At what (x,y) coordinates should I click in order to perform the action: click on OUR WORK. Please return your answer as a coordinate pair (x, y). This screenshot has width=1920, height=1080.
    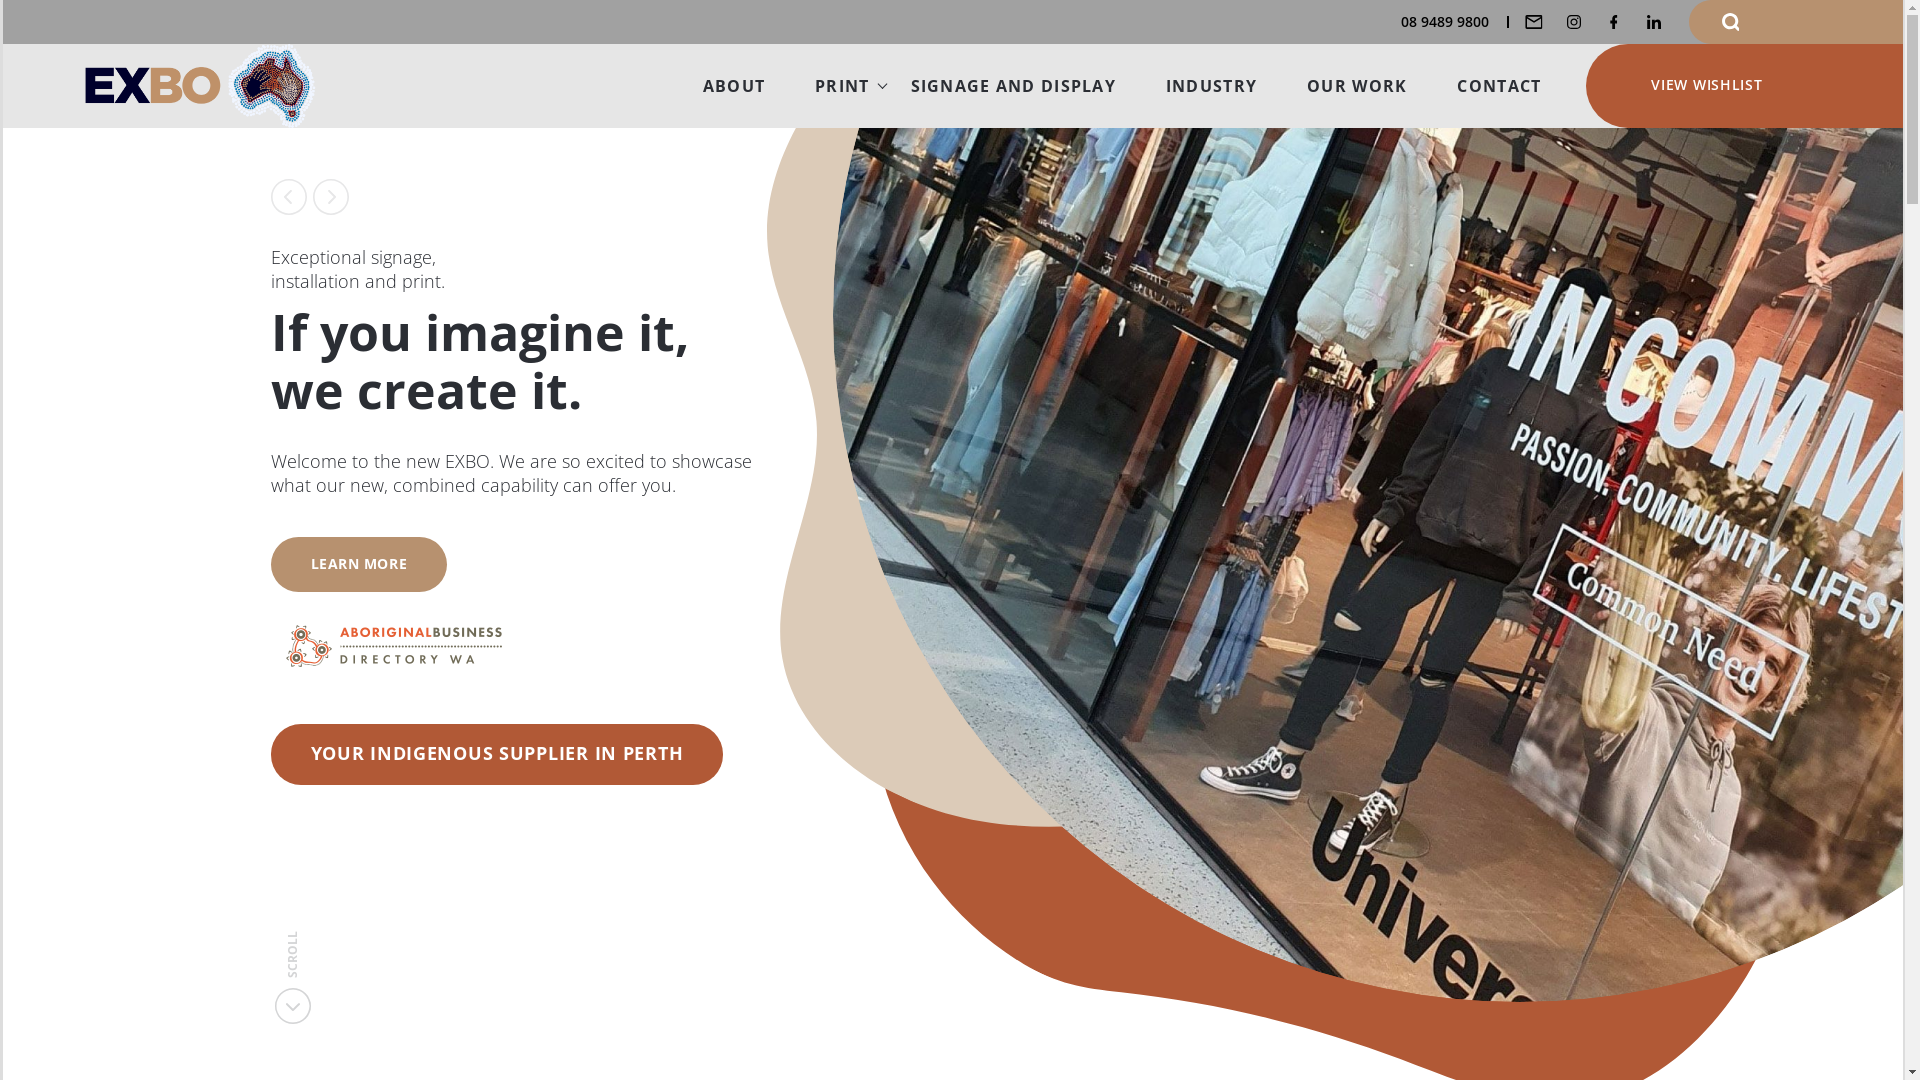
    Looking at the image, I should click on (1357, 86).